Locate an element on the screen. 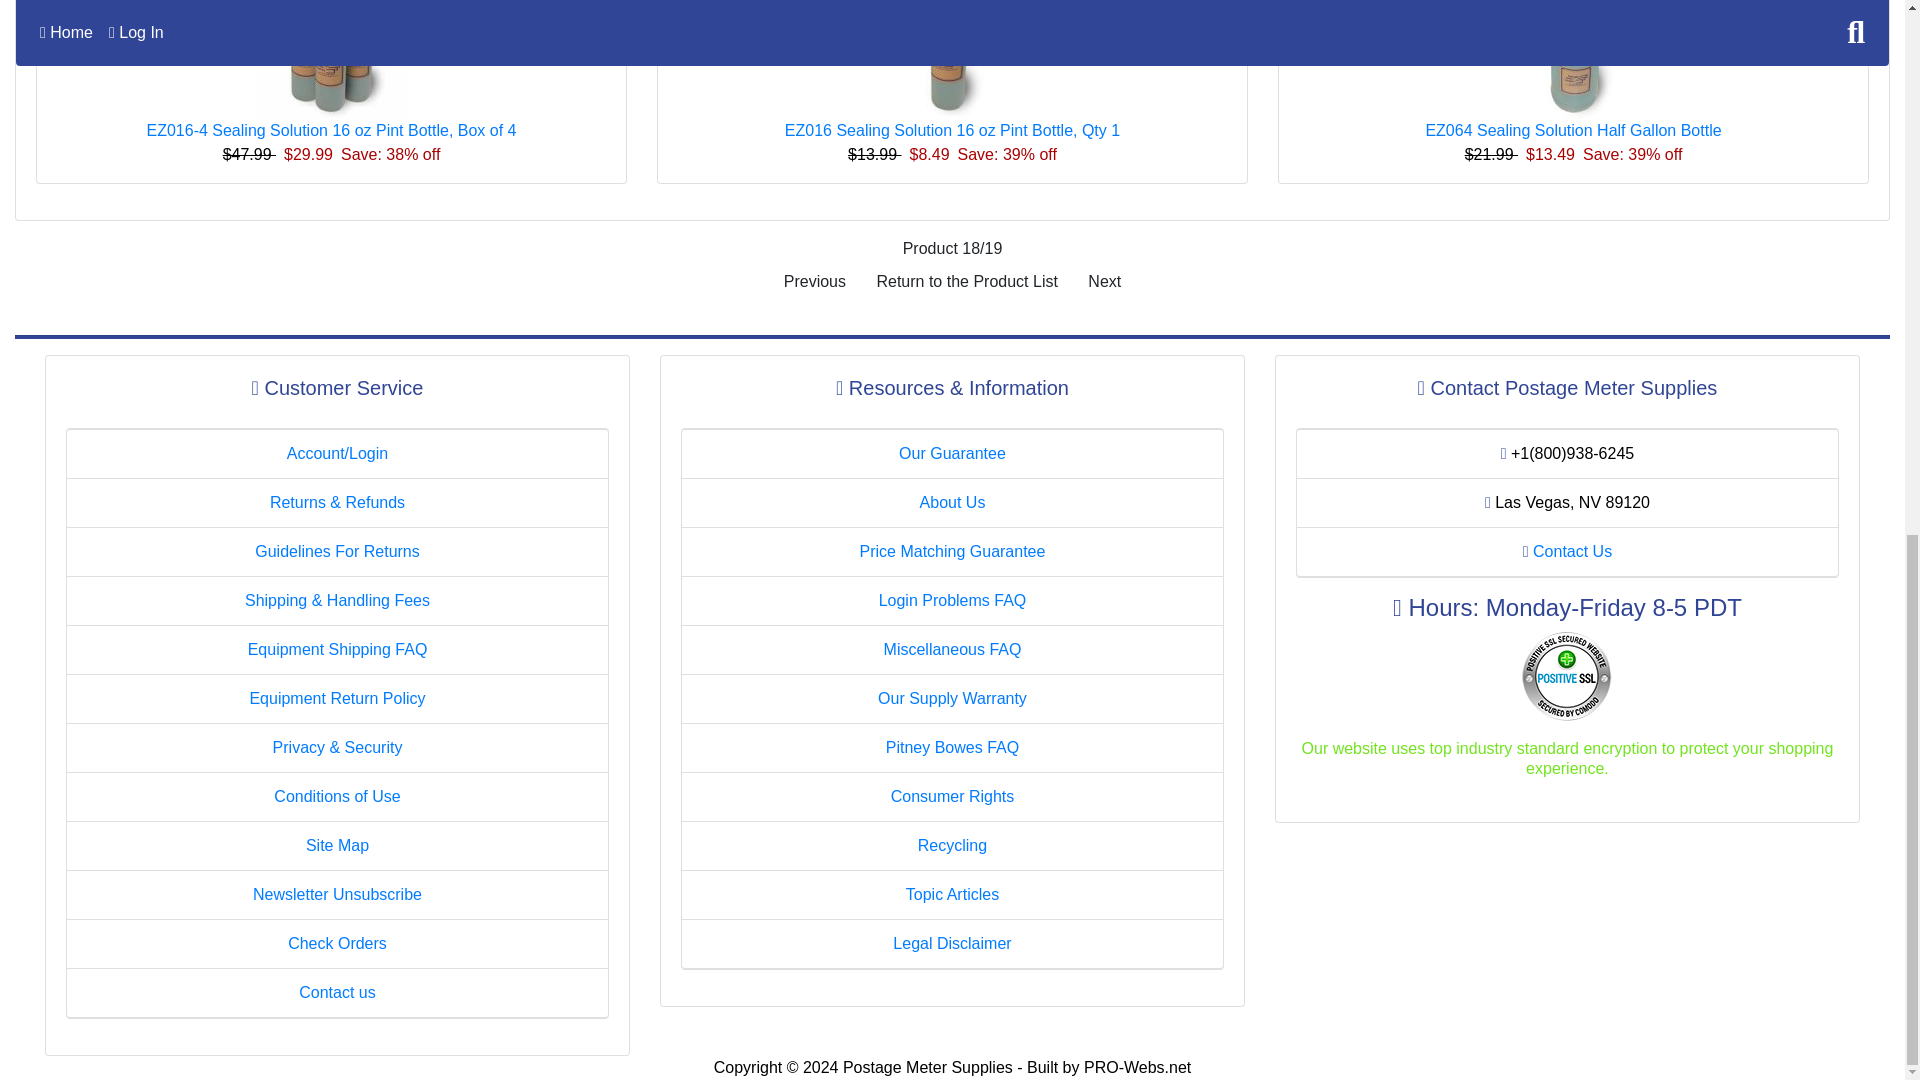 The image size is (1920, 1080). Equipment Return Policy is located at coordinates (336, 698).